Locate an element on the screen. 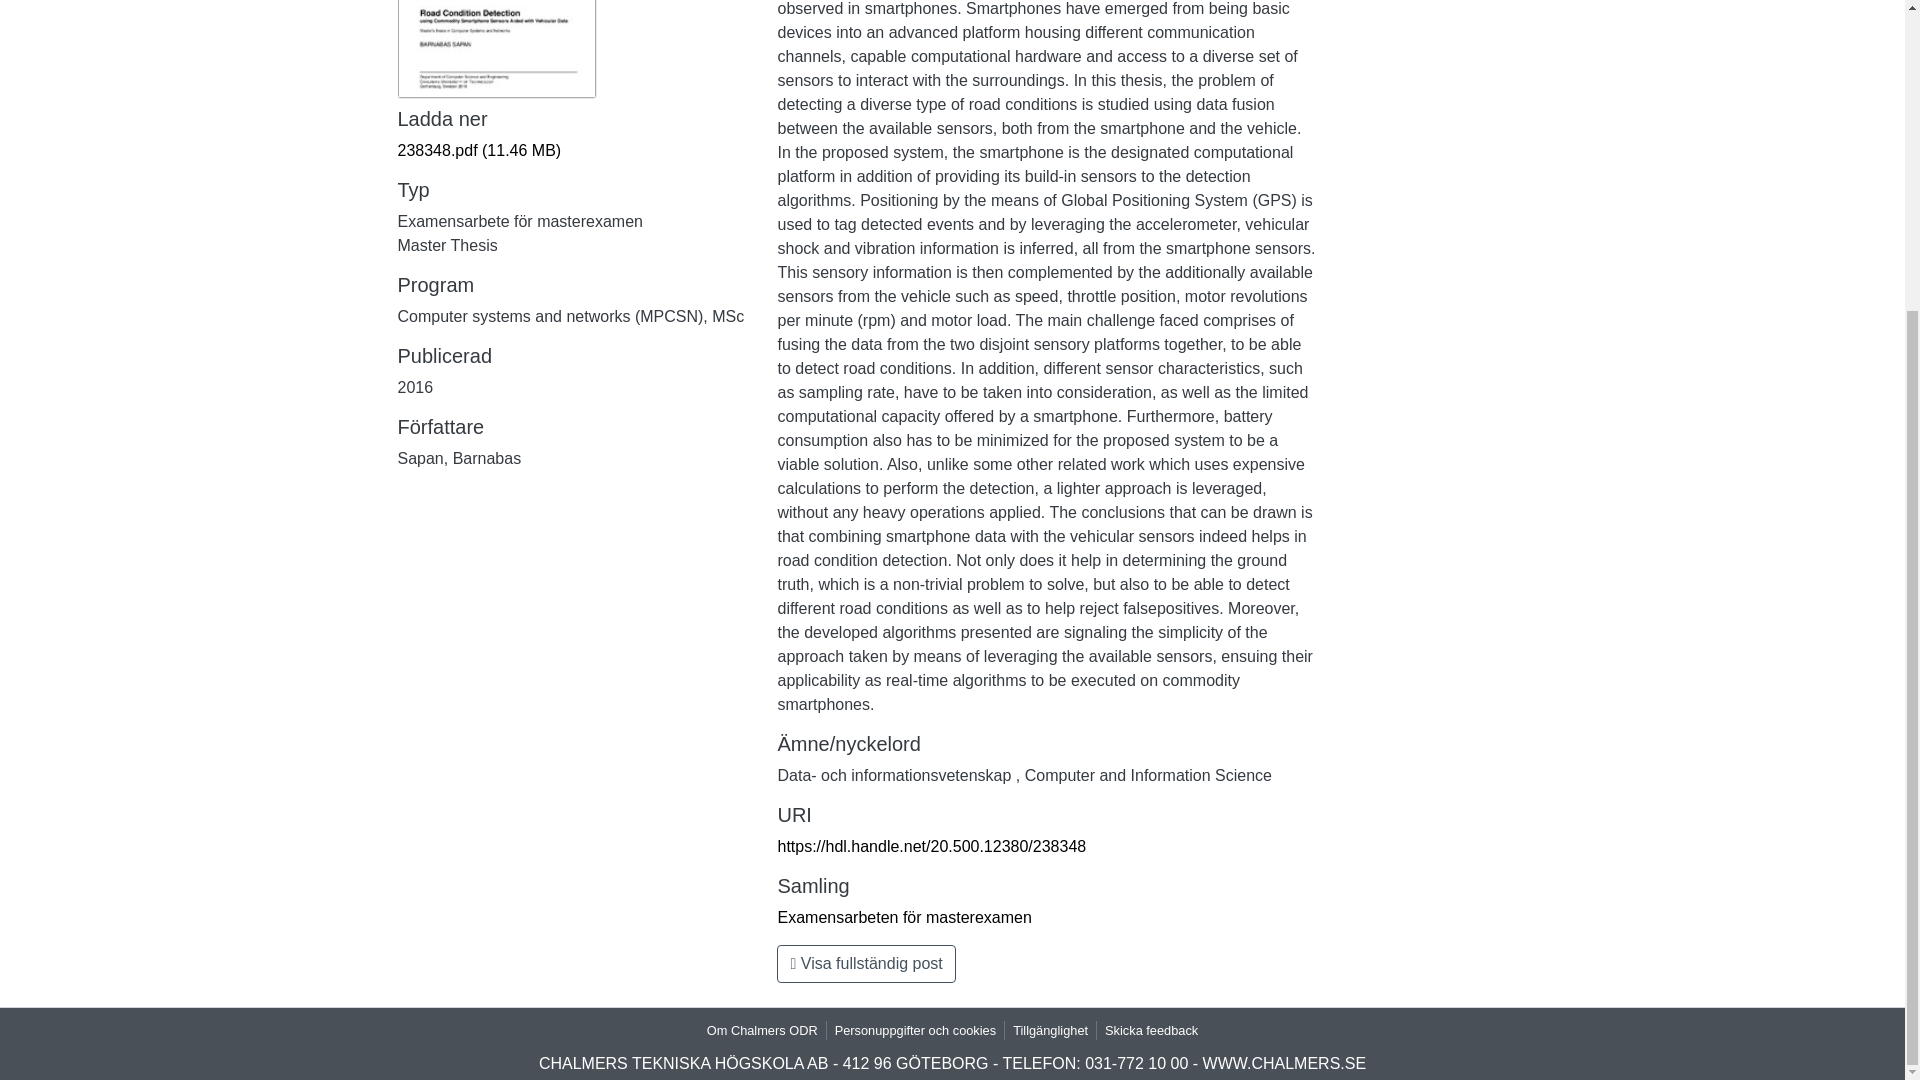 The height and width of the screenshot is (1080, 1920). Skicka feedback is located at coordinates (1150, 1030).